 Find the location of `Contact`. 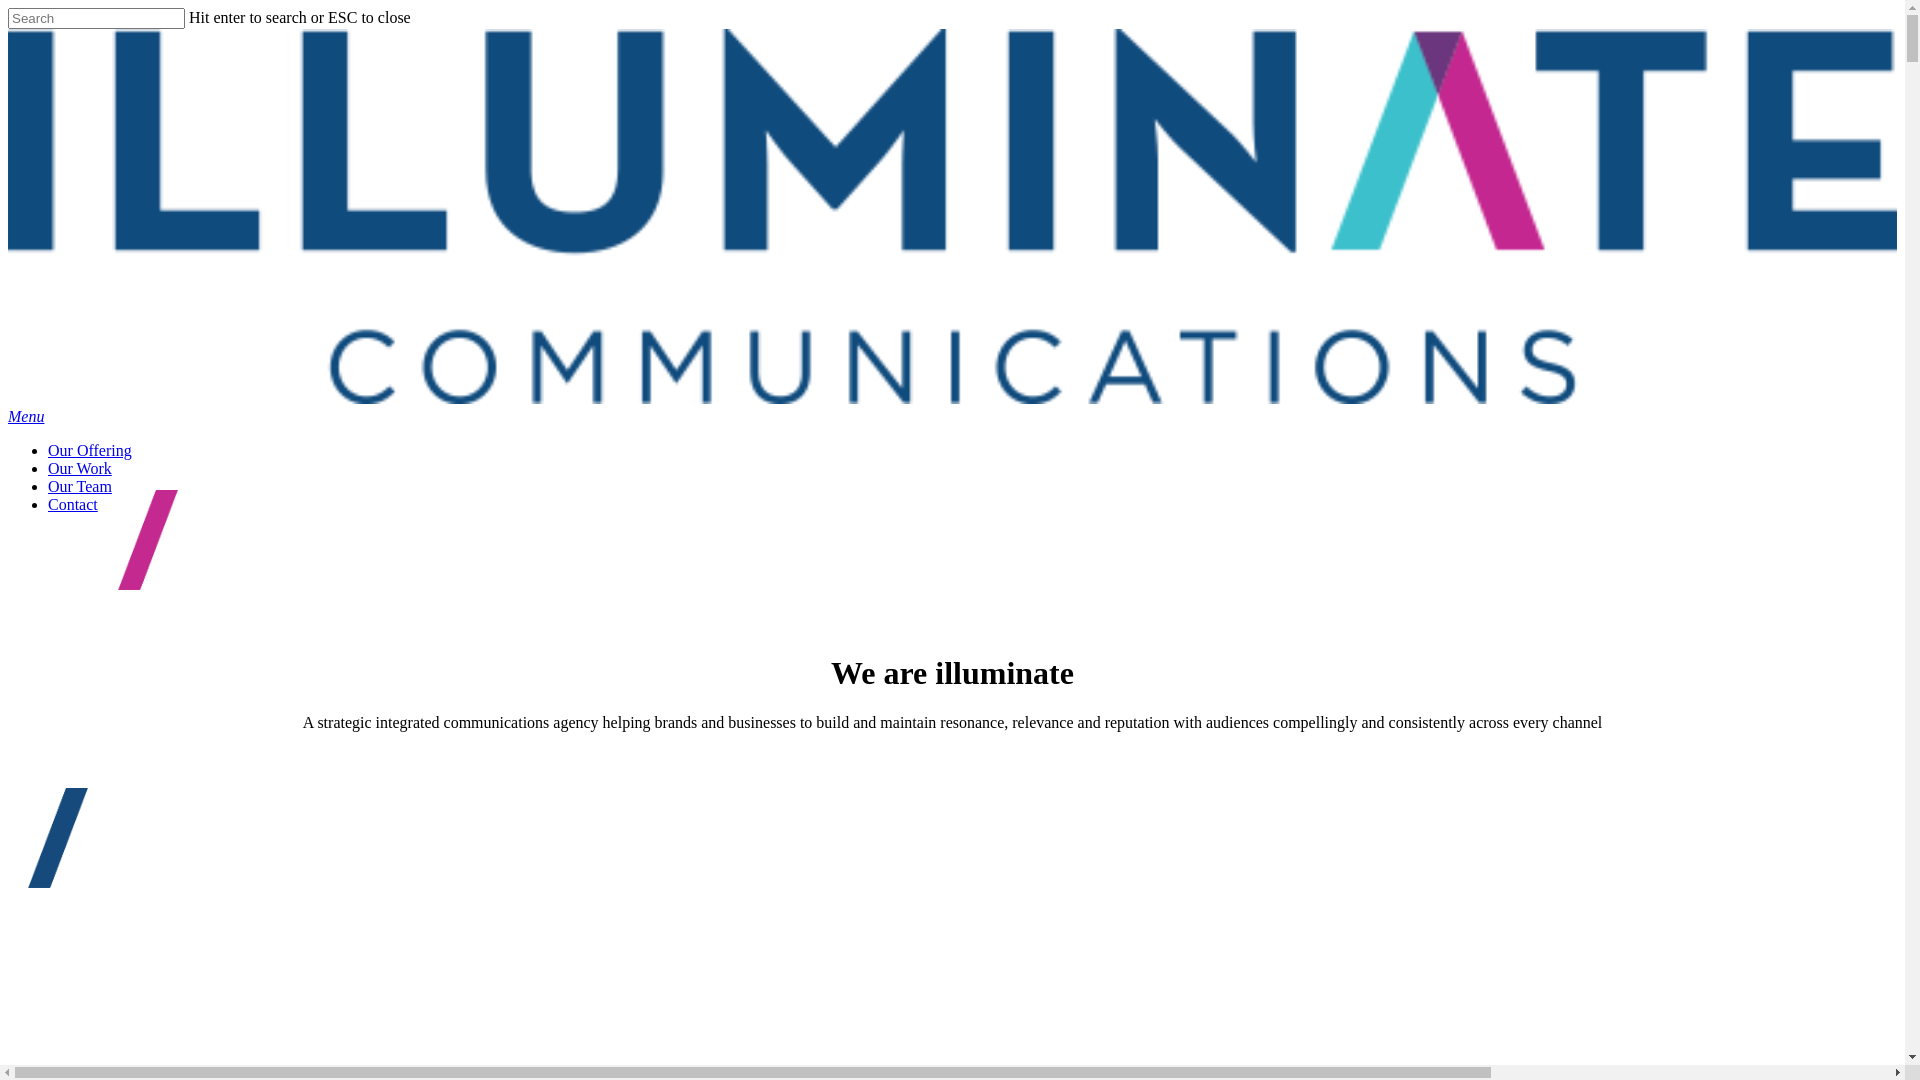

Contact is located at coordinates (73, 504).